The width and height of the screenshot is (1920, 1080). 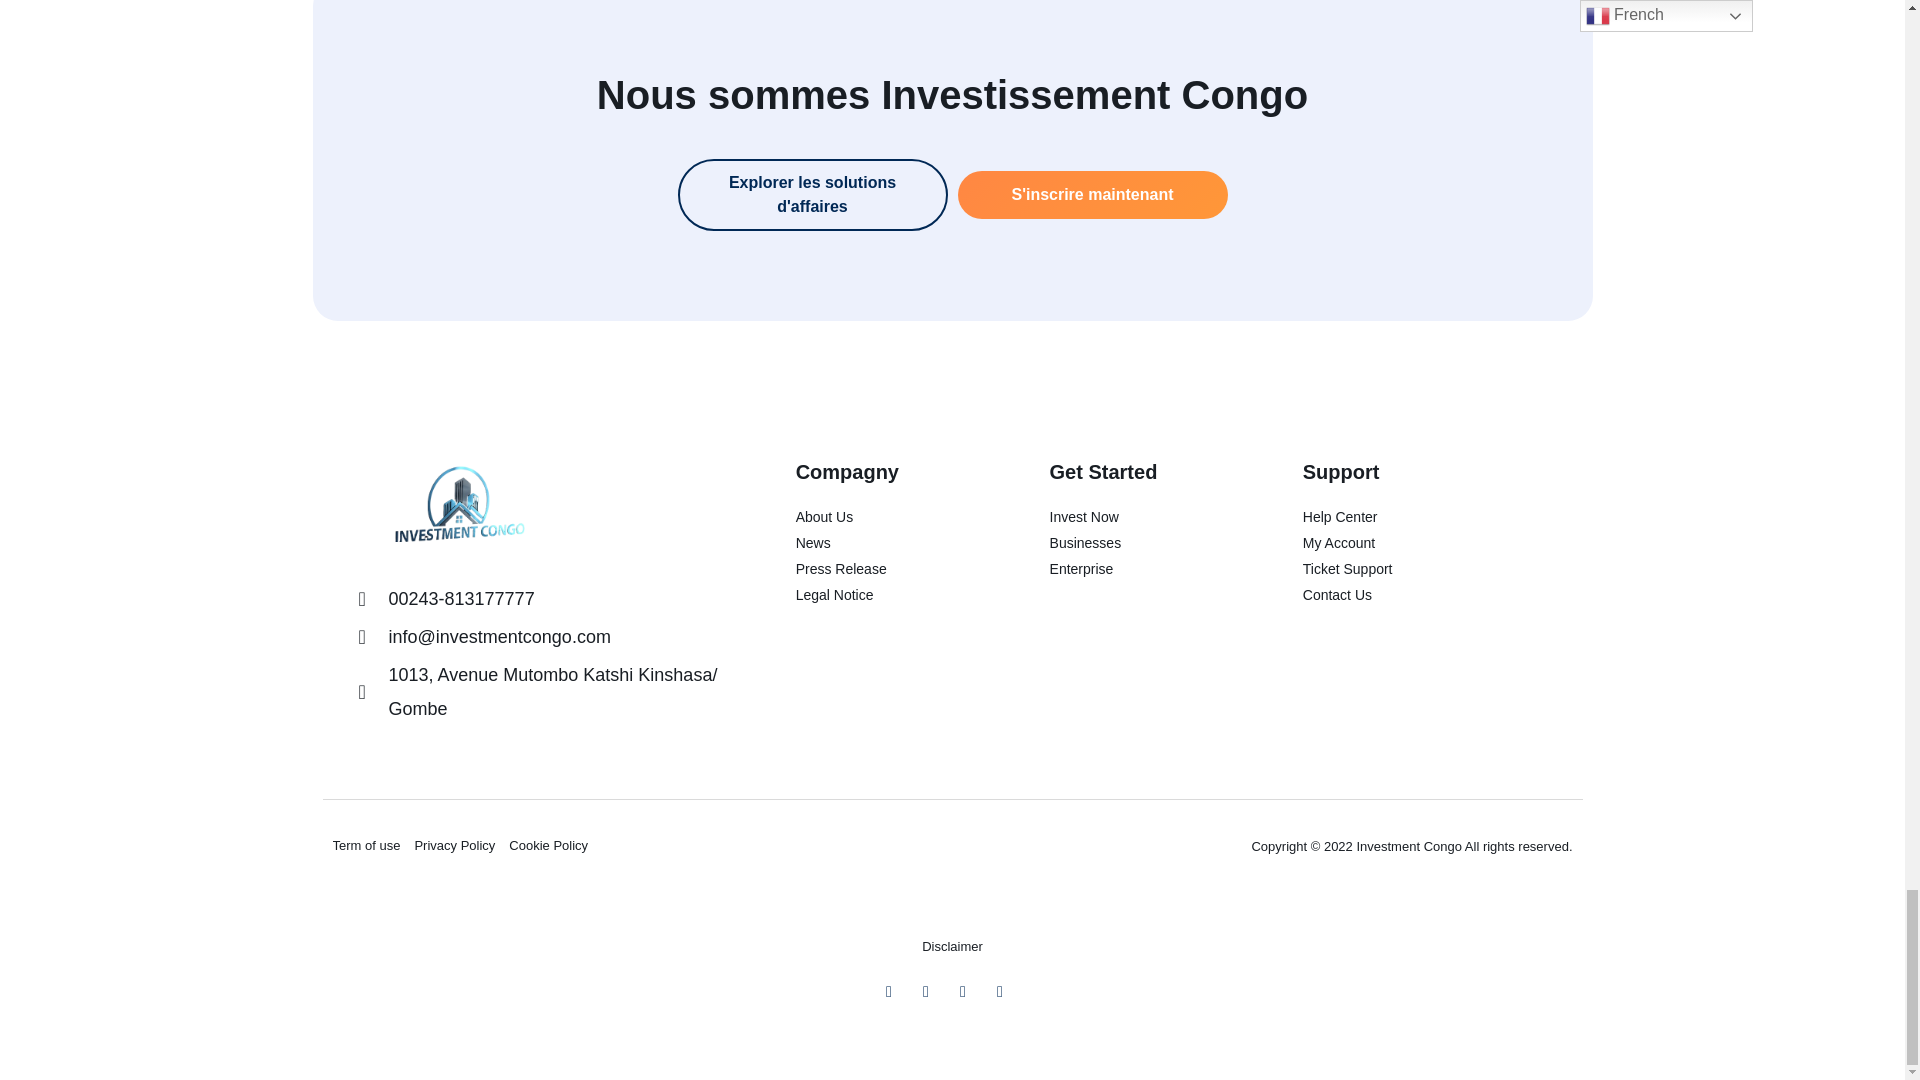 I want to click on Legal Notice, so click(x=886, y=594).